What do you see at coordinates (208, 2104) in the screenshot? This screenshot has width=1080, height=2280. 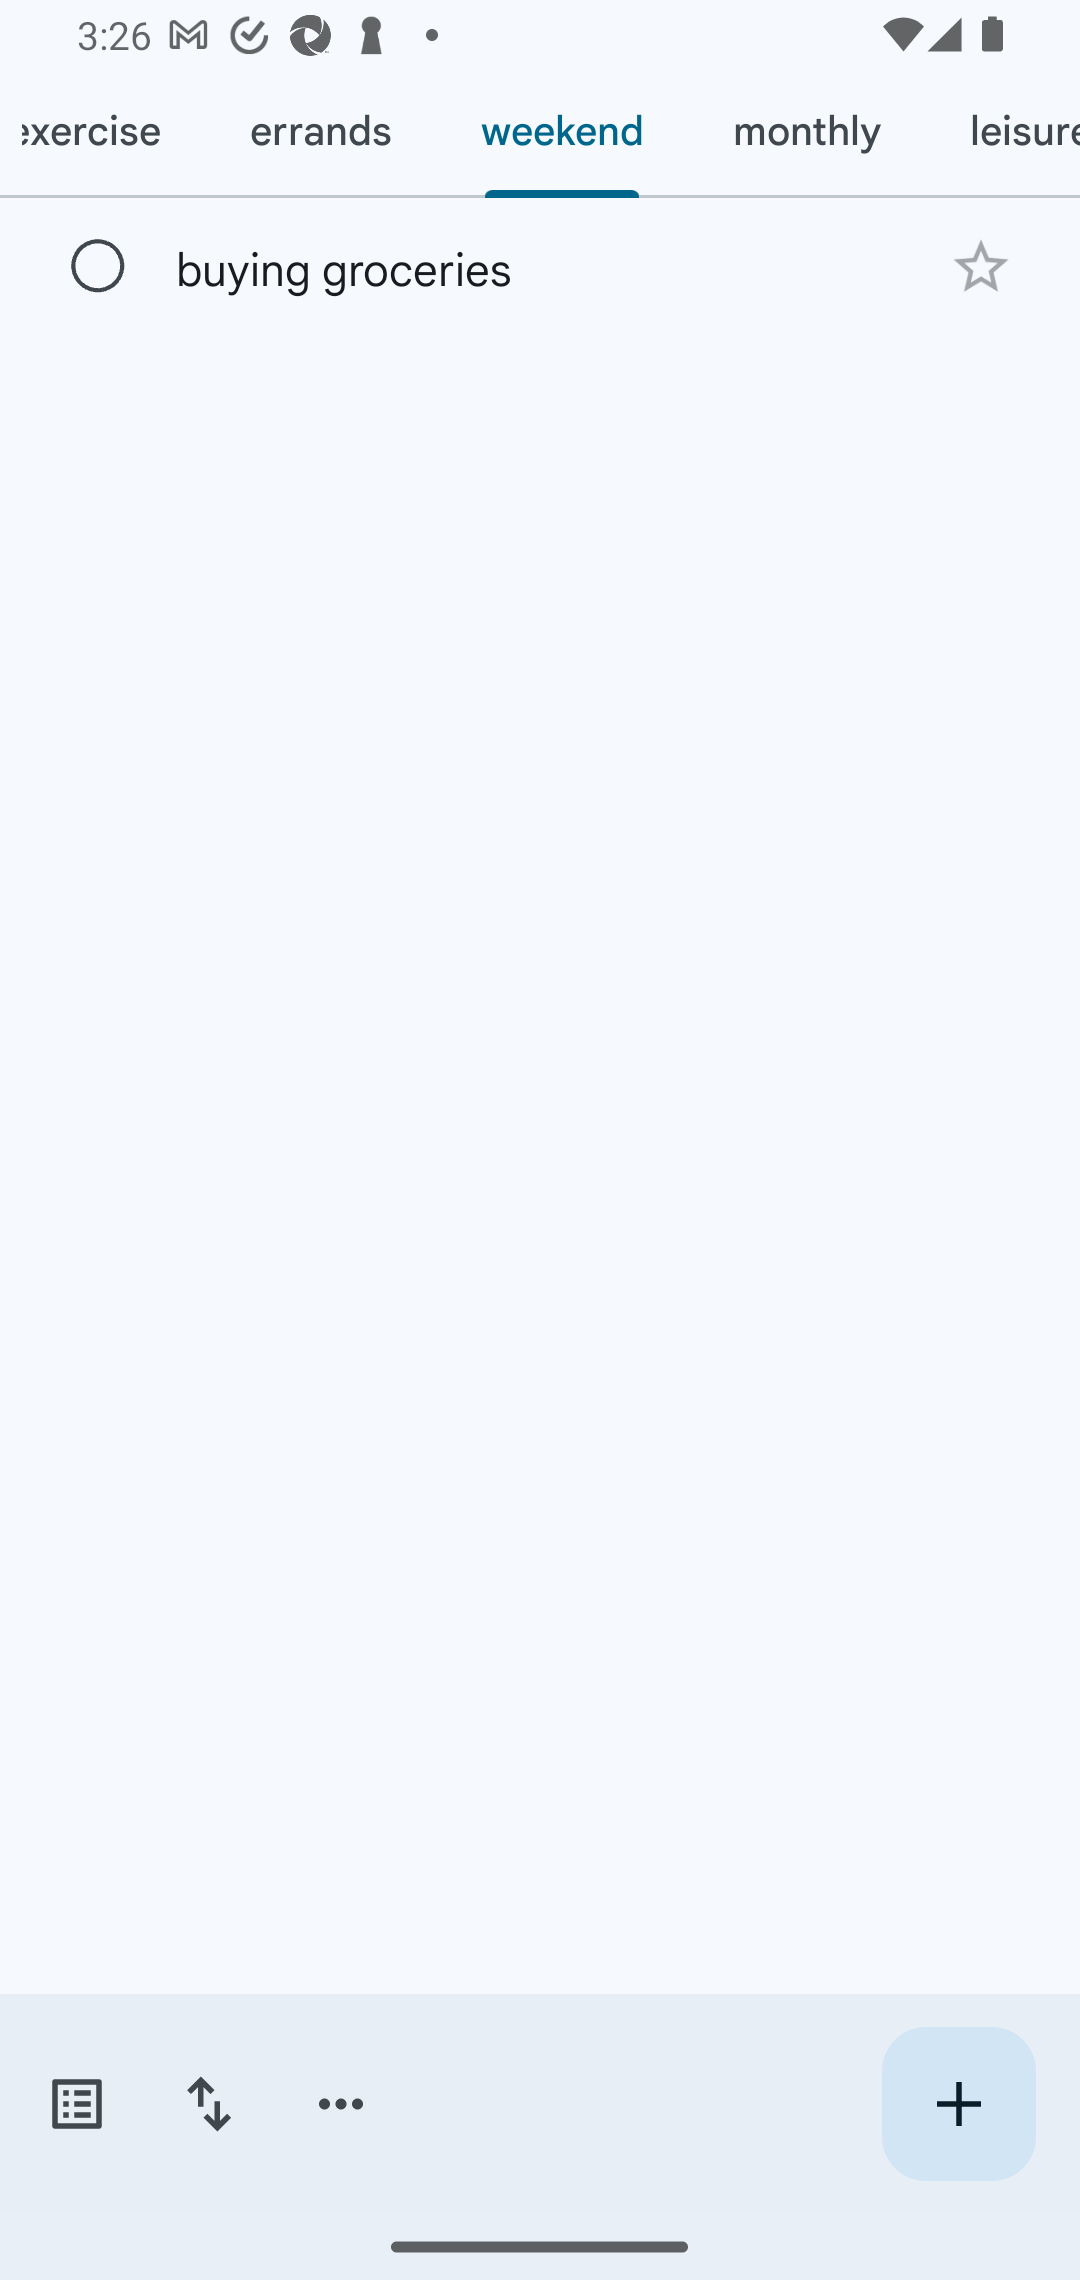 I see `Change sort order` at bounding box center [208, 2104].